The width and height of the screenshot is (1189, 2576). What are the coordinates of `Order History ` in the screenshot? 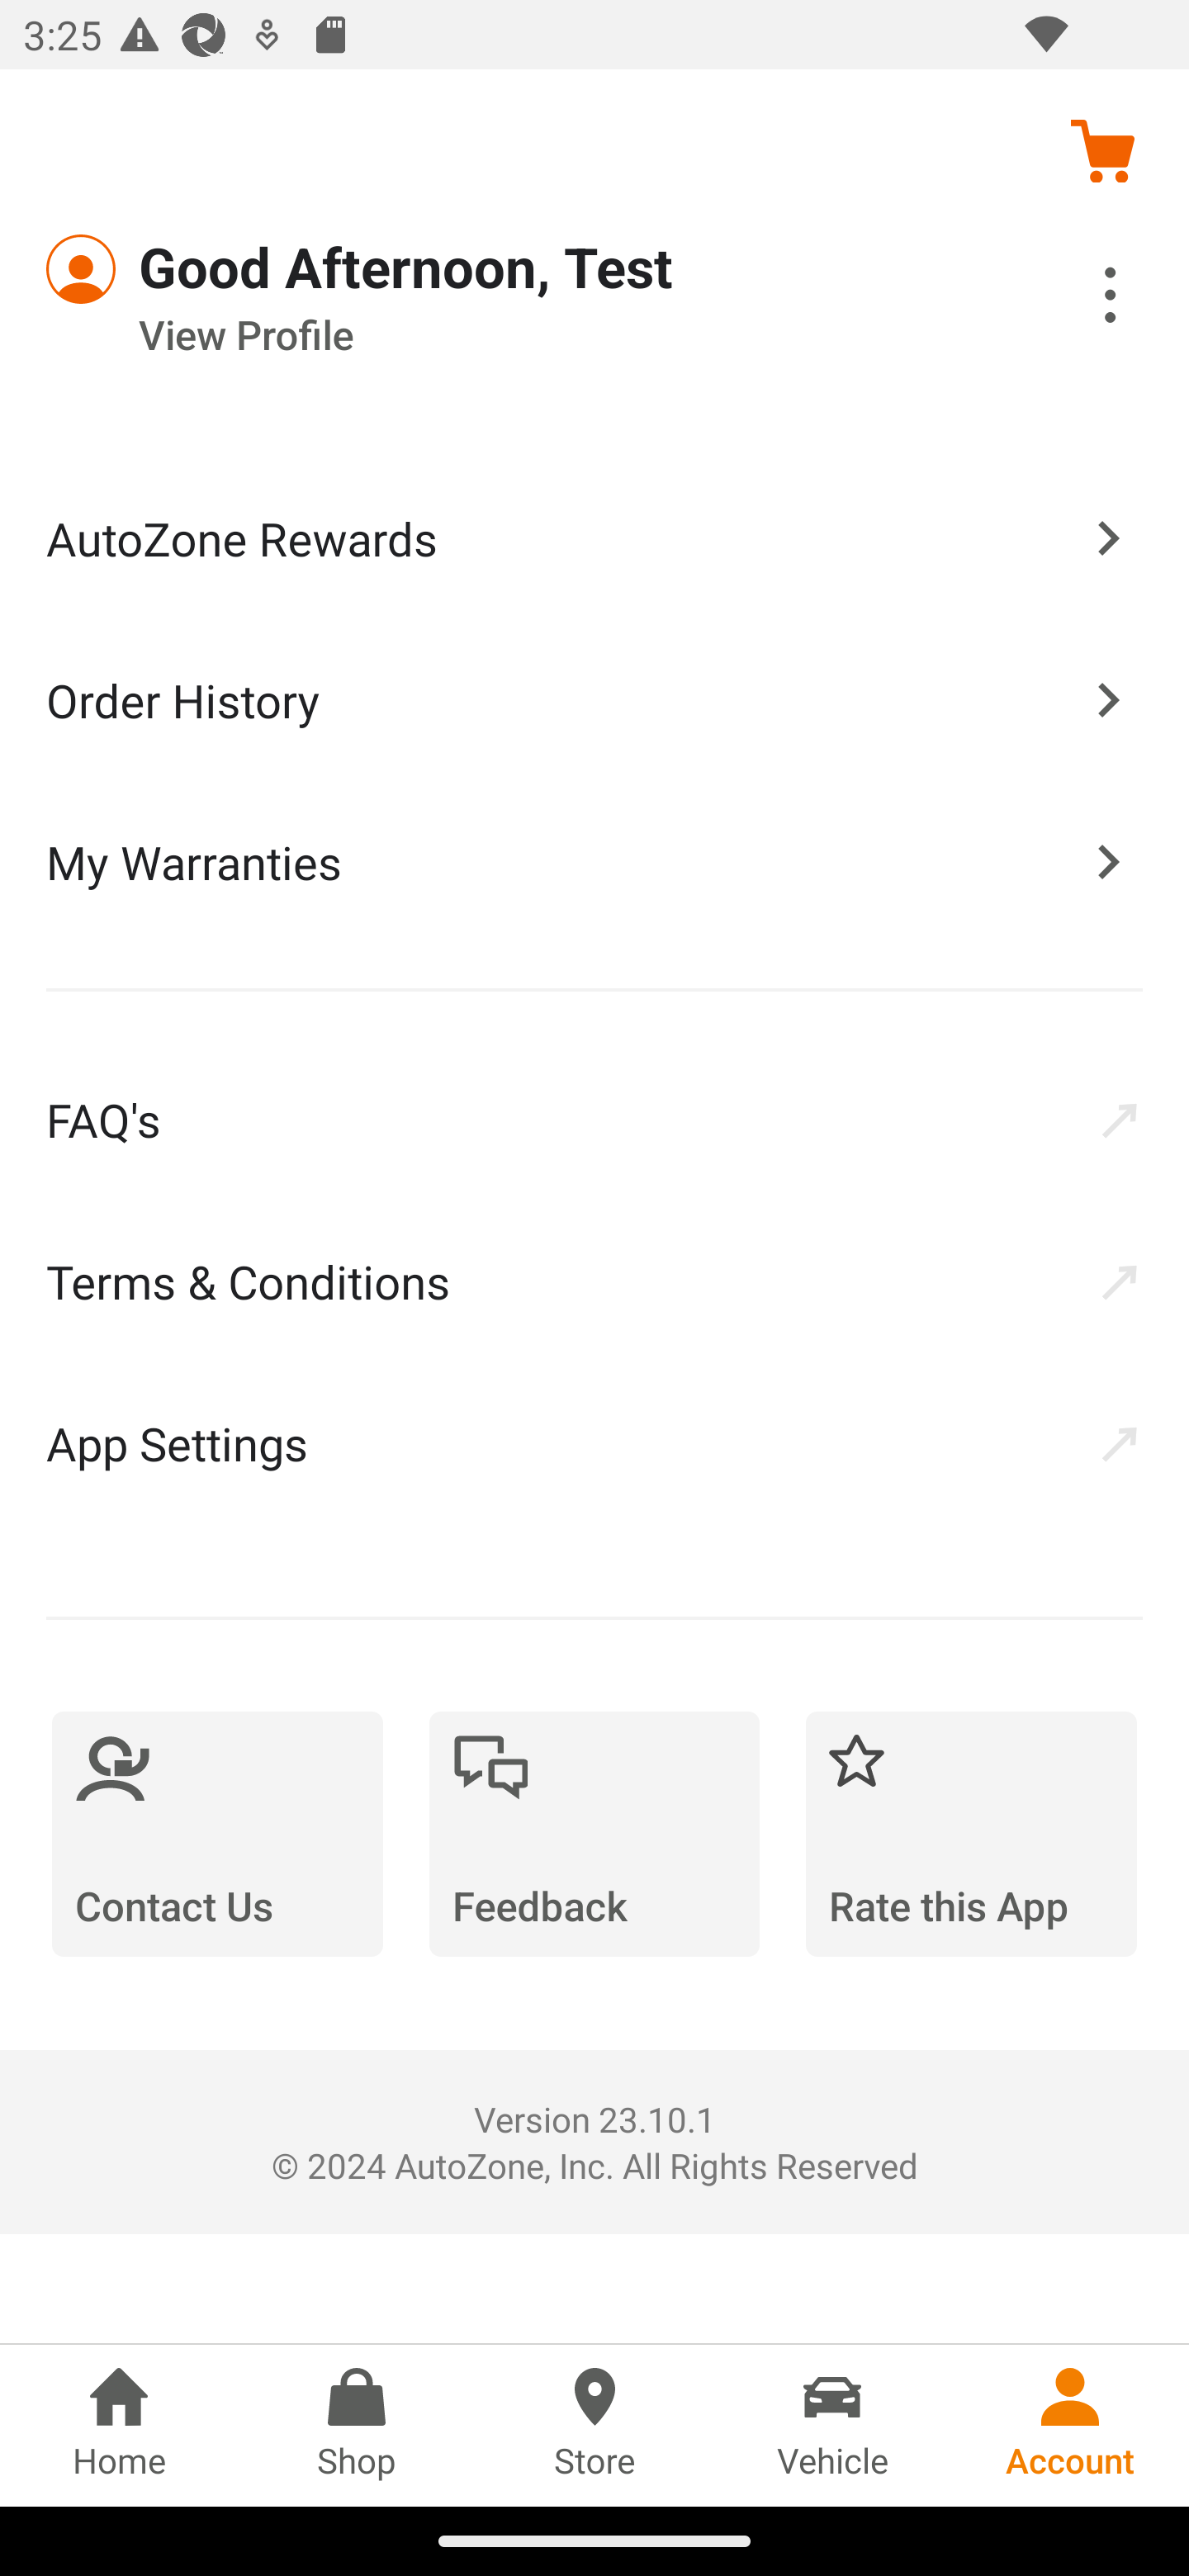 It's located at (594, 698).